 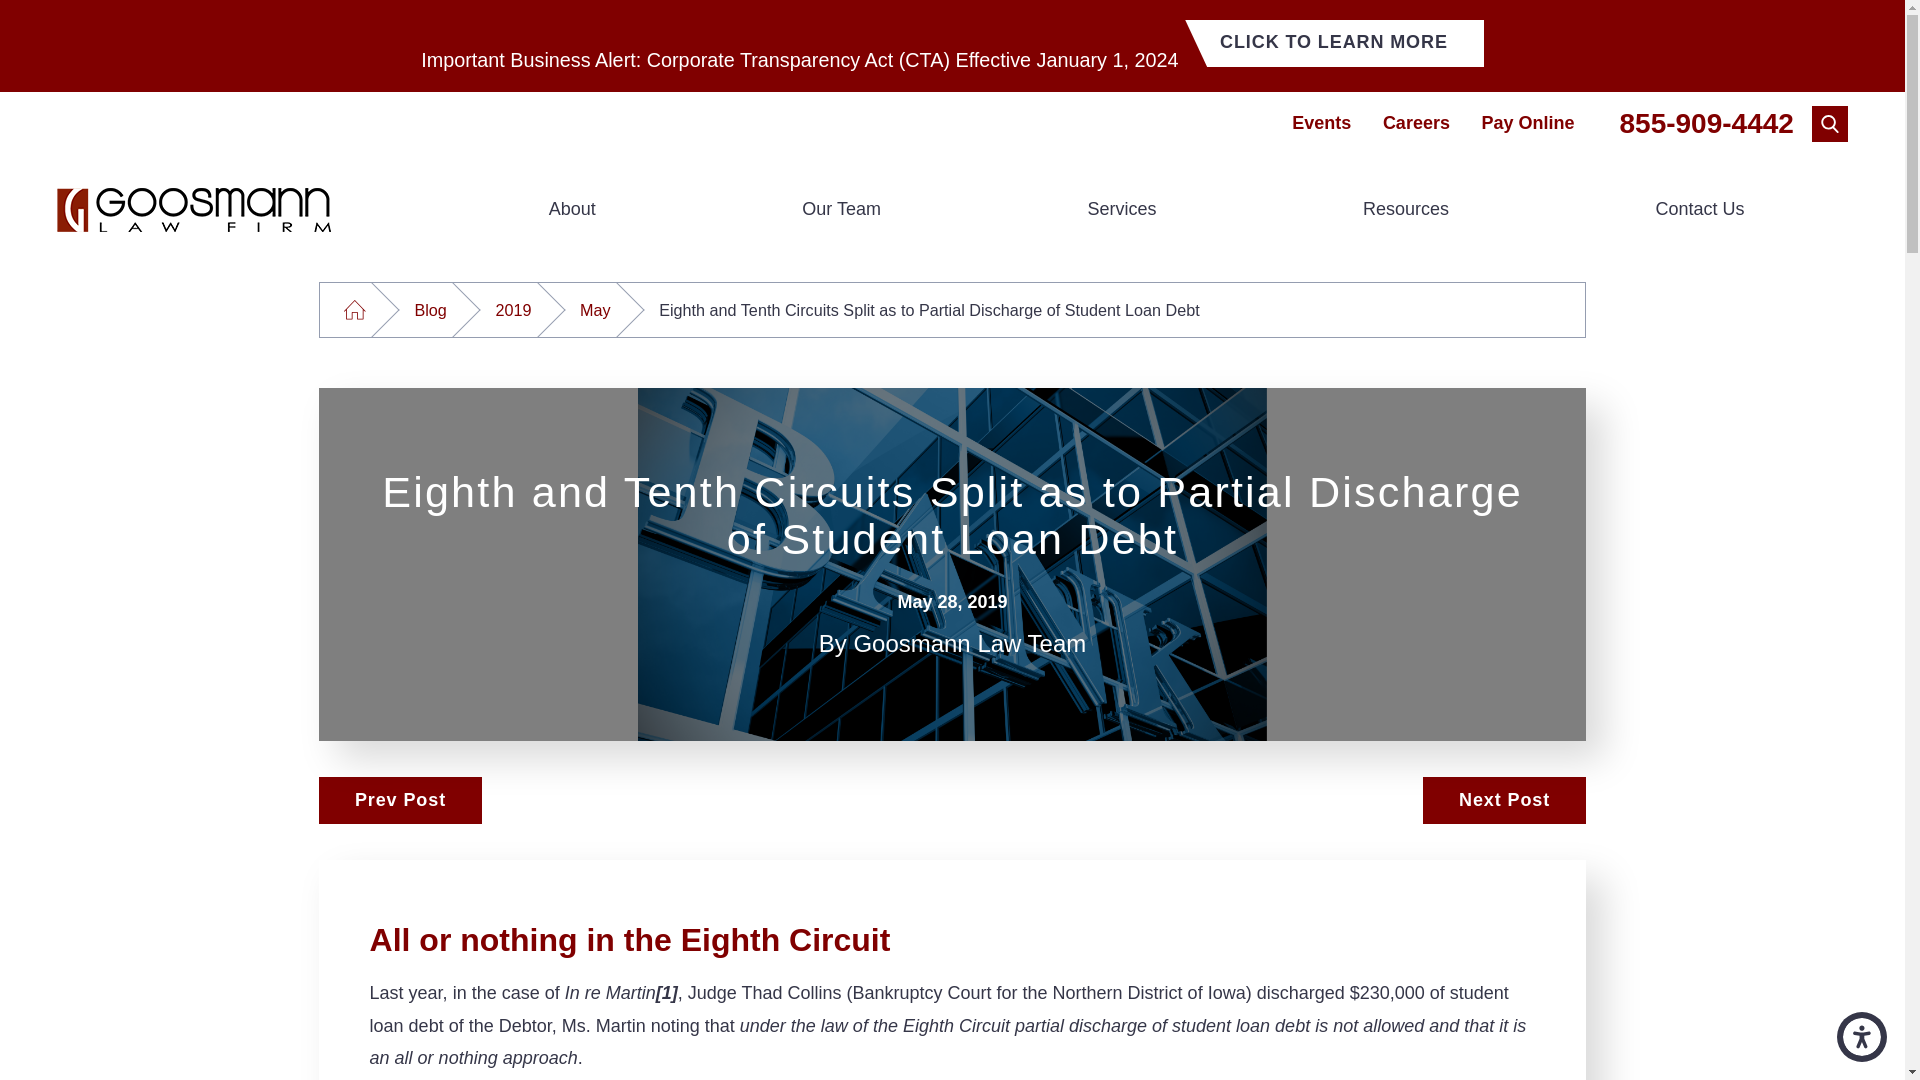 What do you see at coordinates (1322, 122) in the screenshot?
I see `Events` at bounding box center [1322, 122].